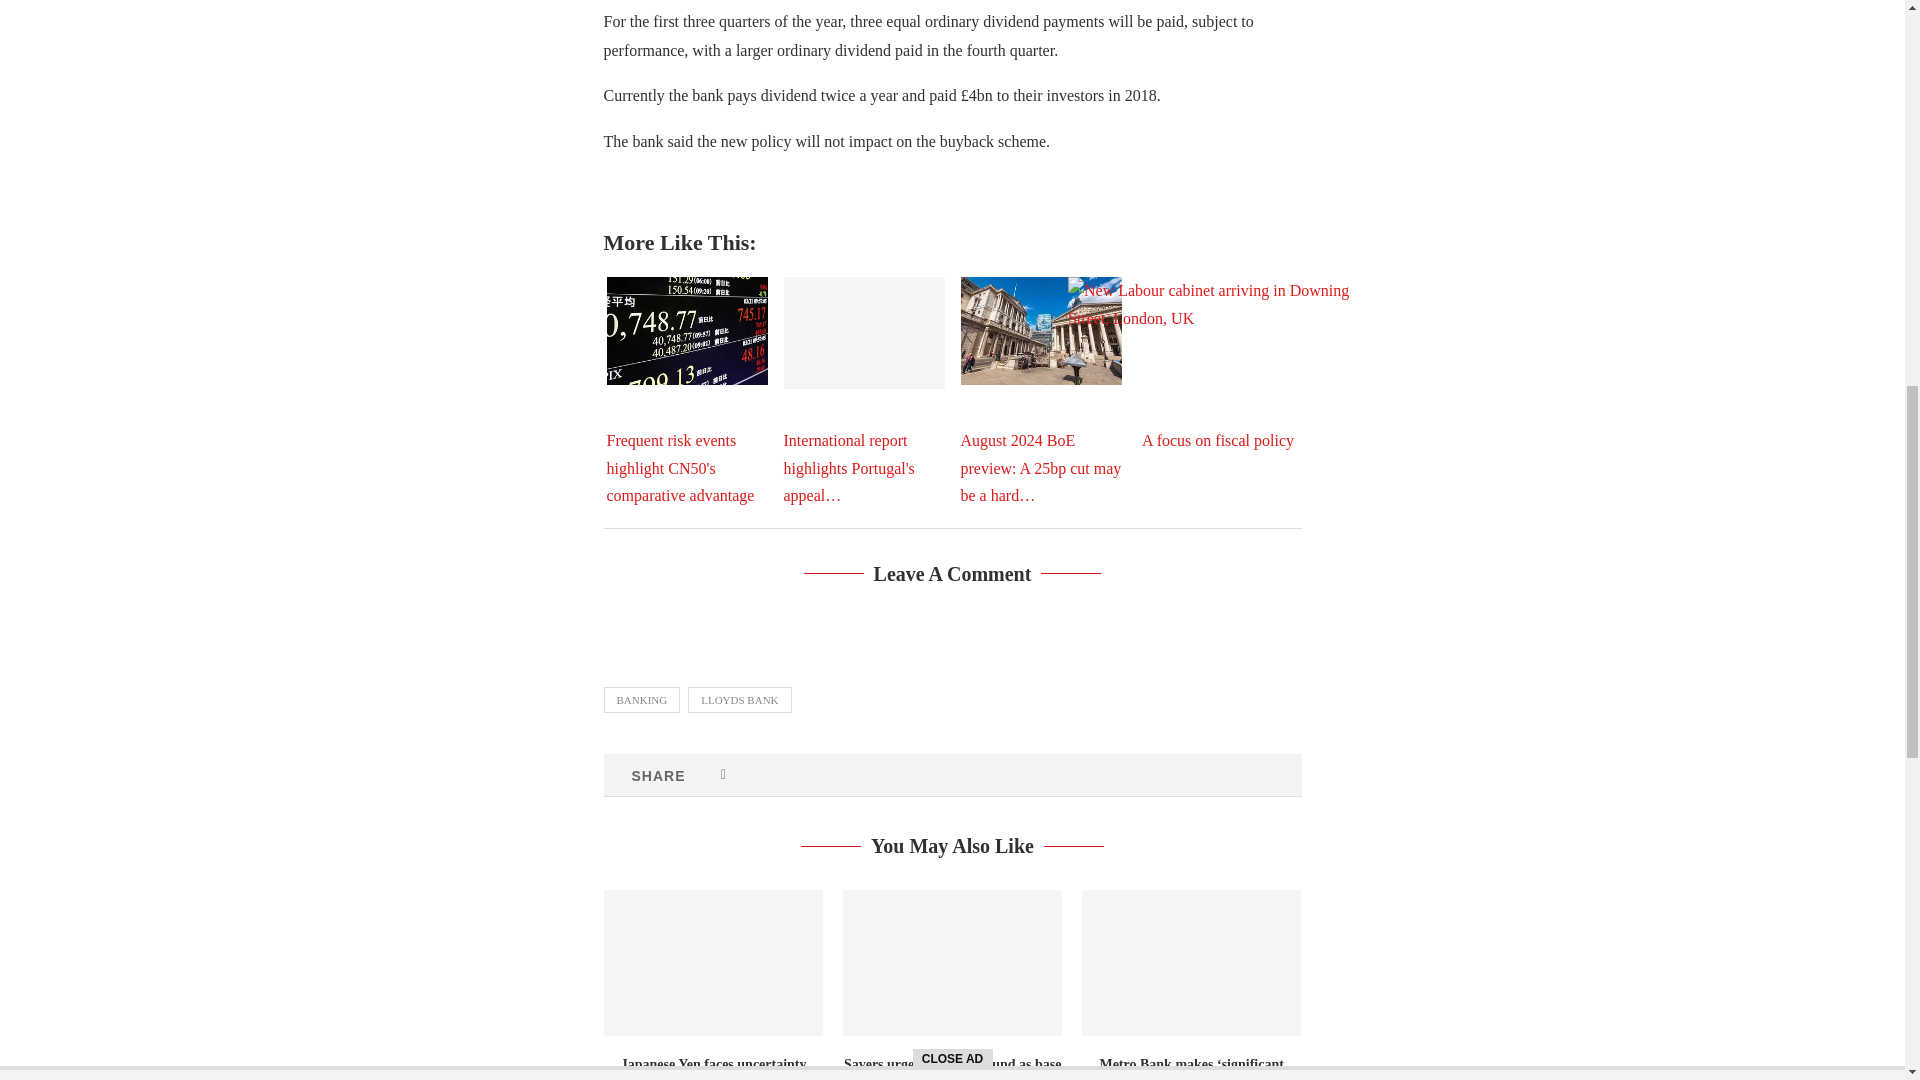 This screenshot has width=1920, height=1080. What do you see at coordinates (1217, 376) in the screenshot?
I see `A focus on fiscal policy` at bounding box center [1217, 376].